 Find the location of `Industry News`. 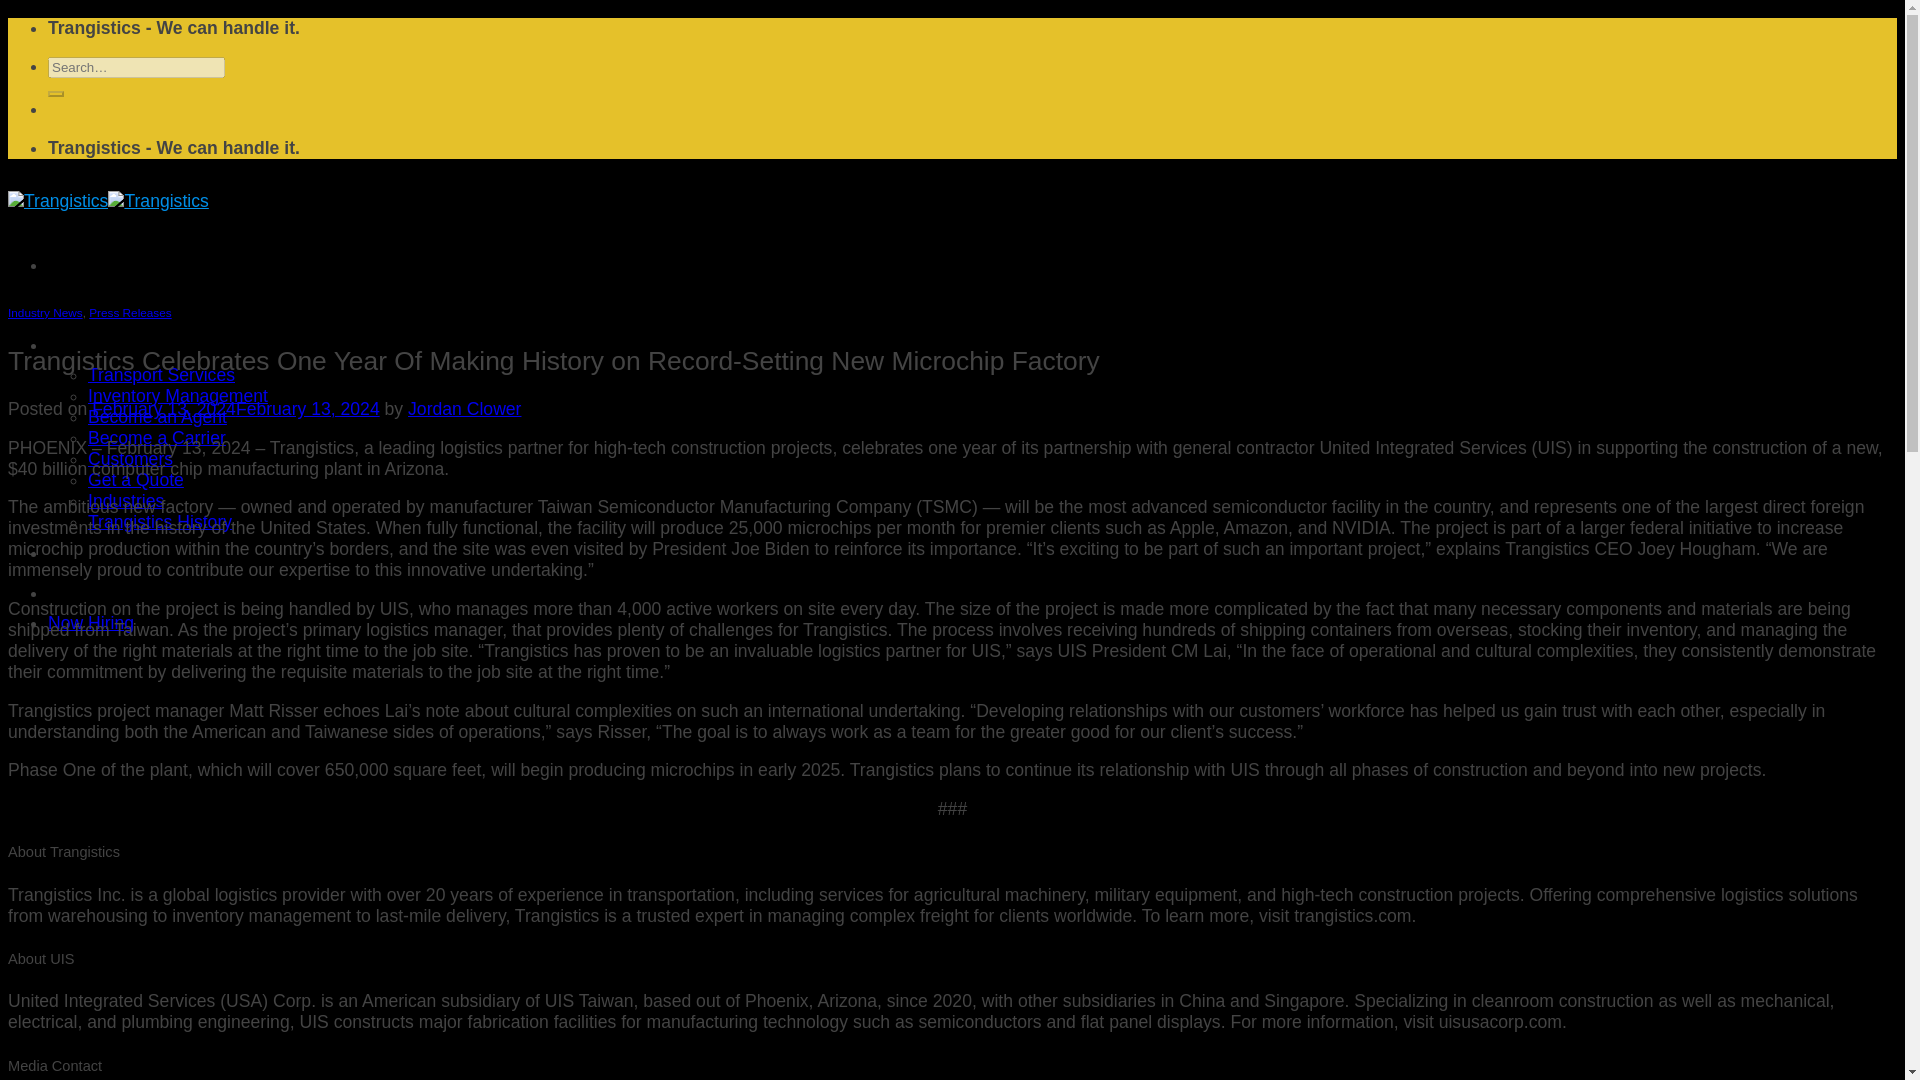

Industry News is located at coordinates (44, 312).